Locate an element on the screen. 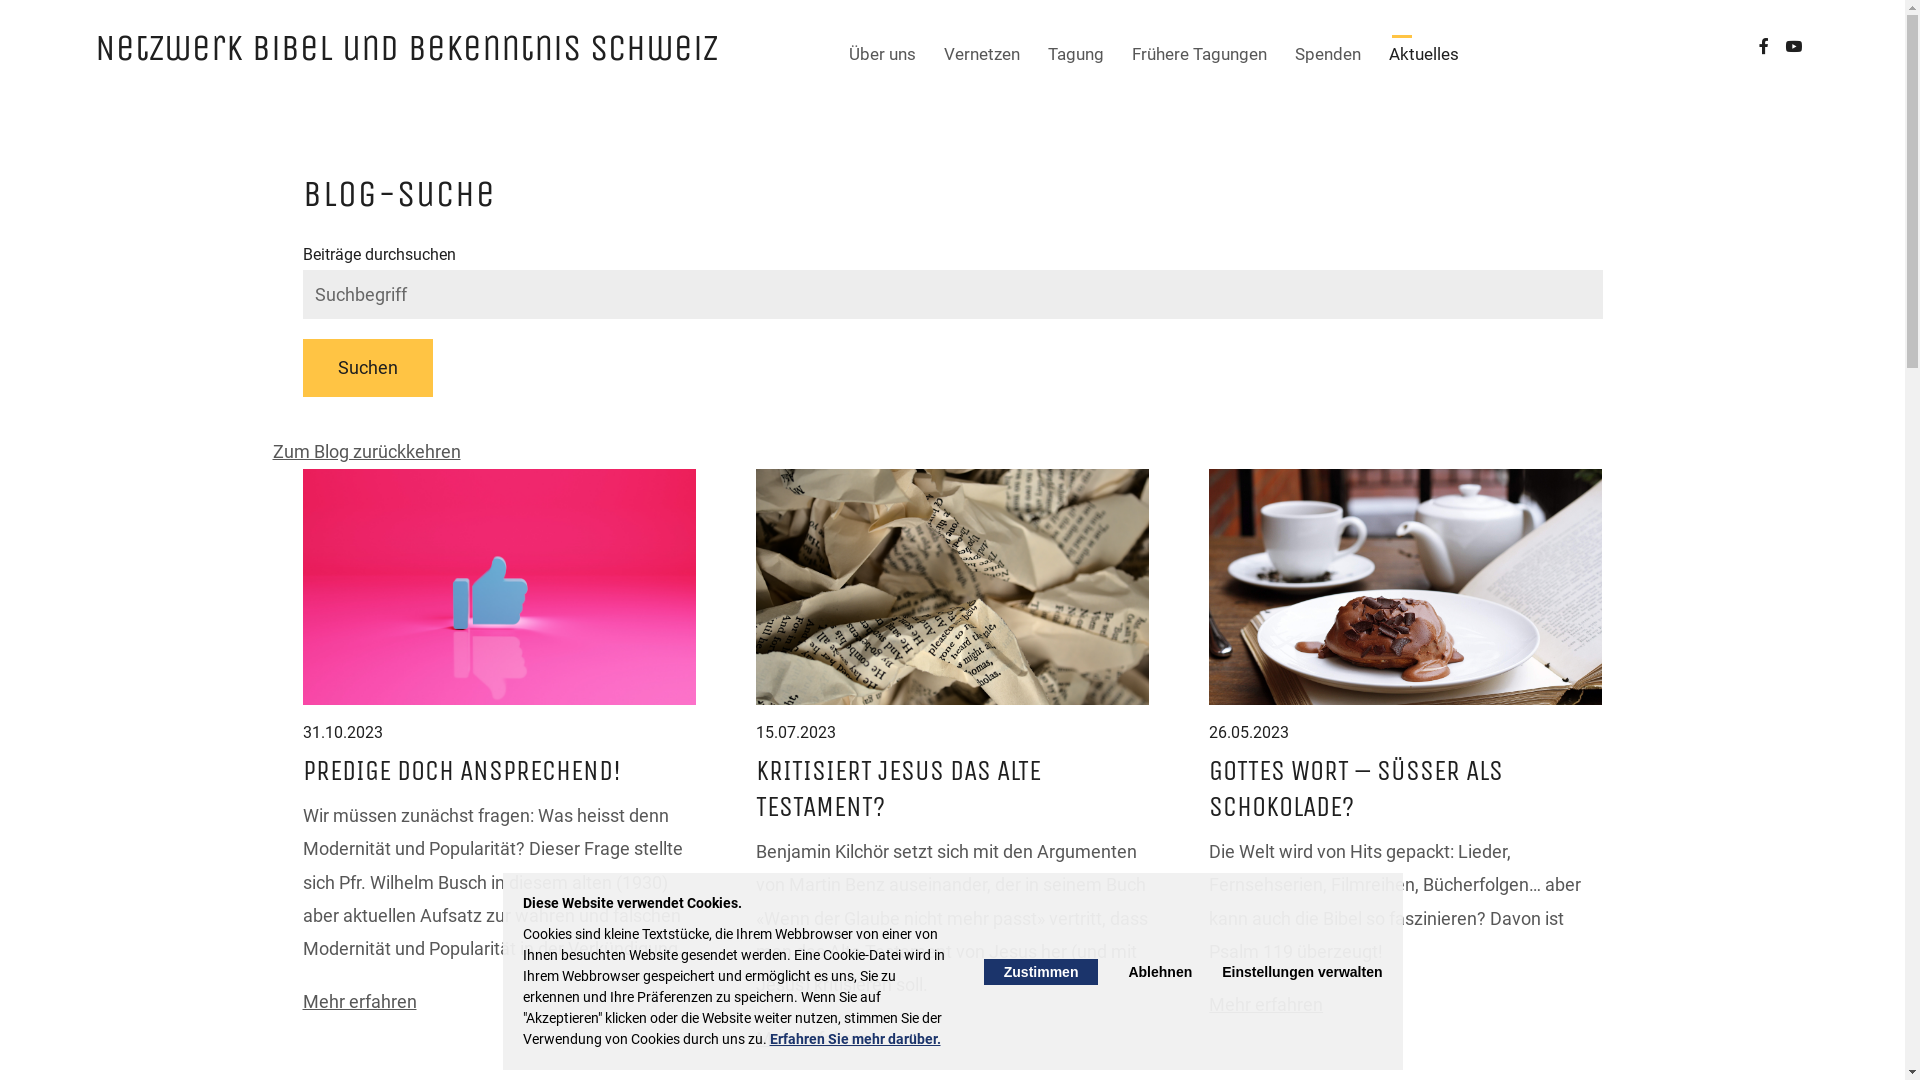  KRITISIERT JESUS DAS ALTE TESTAMENT? is located at coordinates (898, 788).